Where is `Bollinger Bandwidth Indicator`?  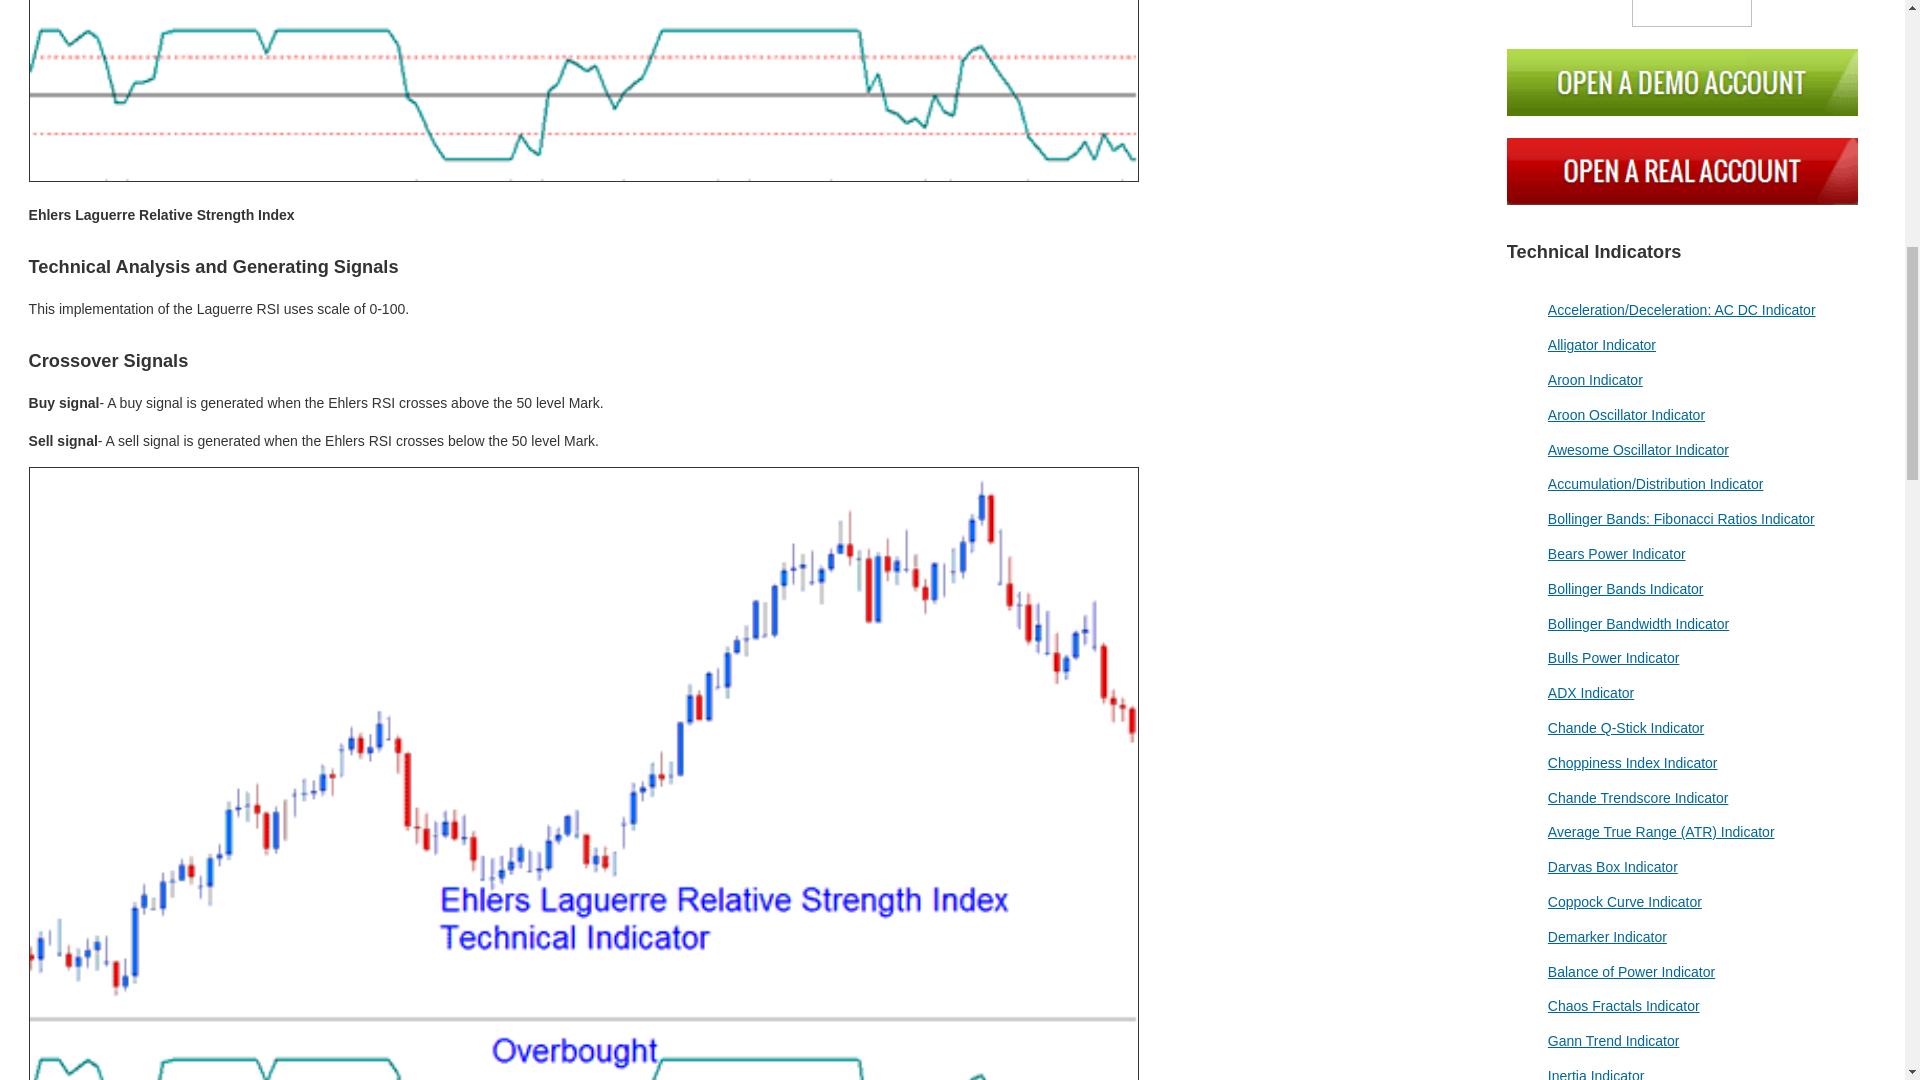
Bollinger Bandwidth Indicator is located at coordinates (1638, 623).